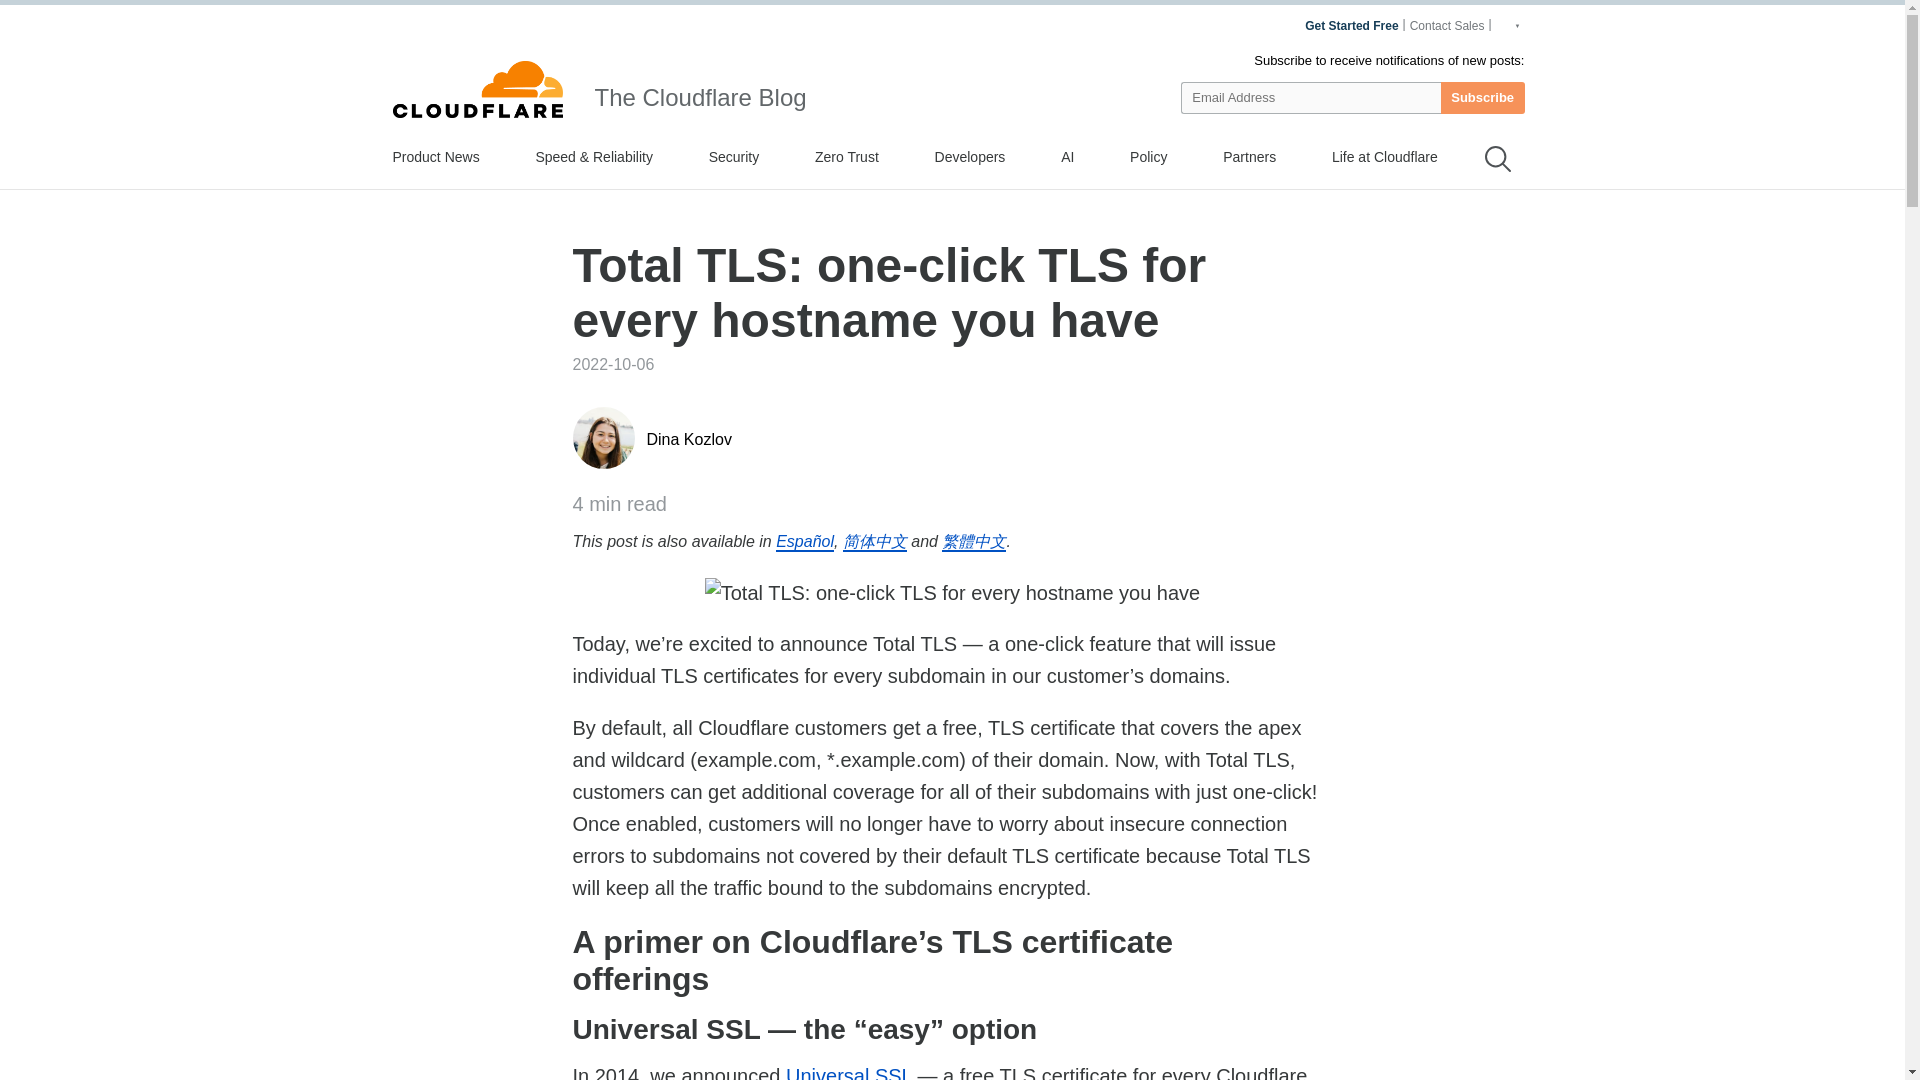  I want to click on Product News, so click(434, 156).